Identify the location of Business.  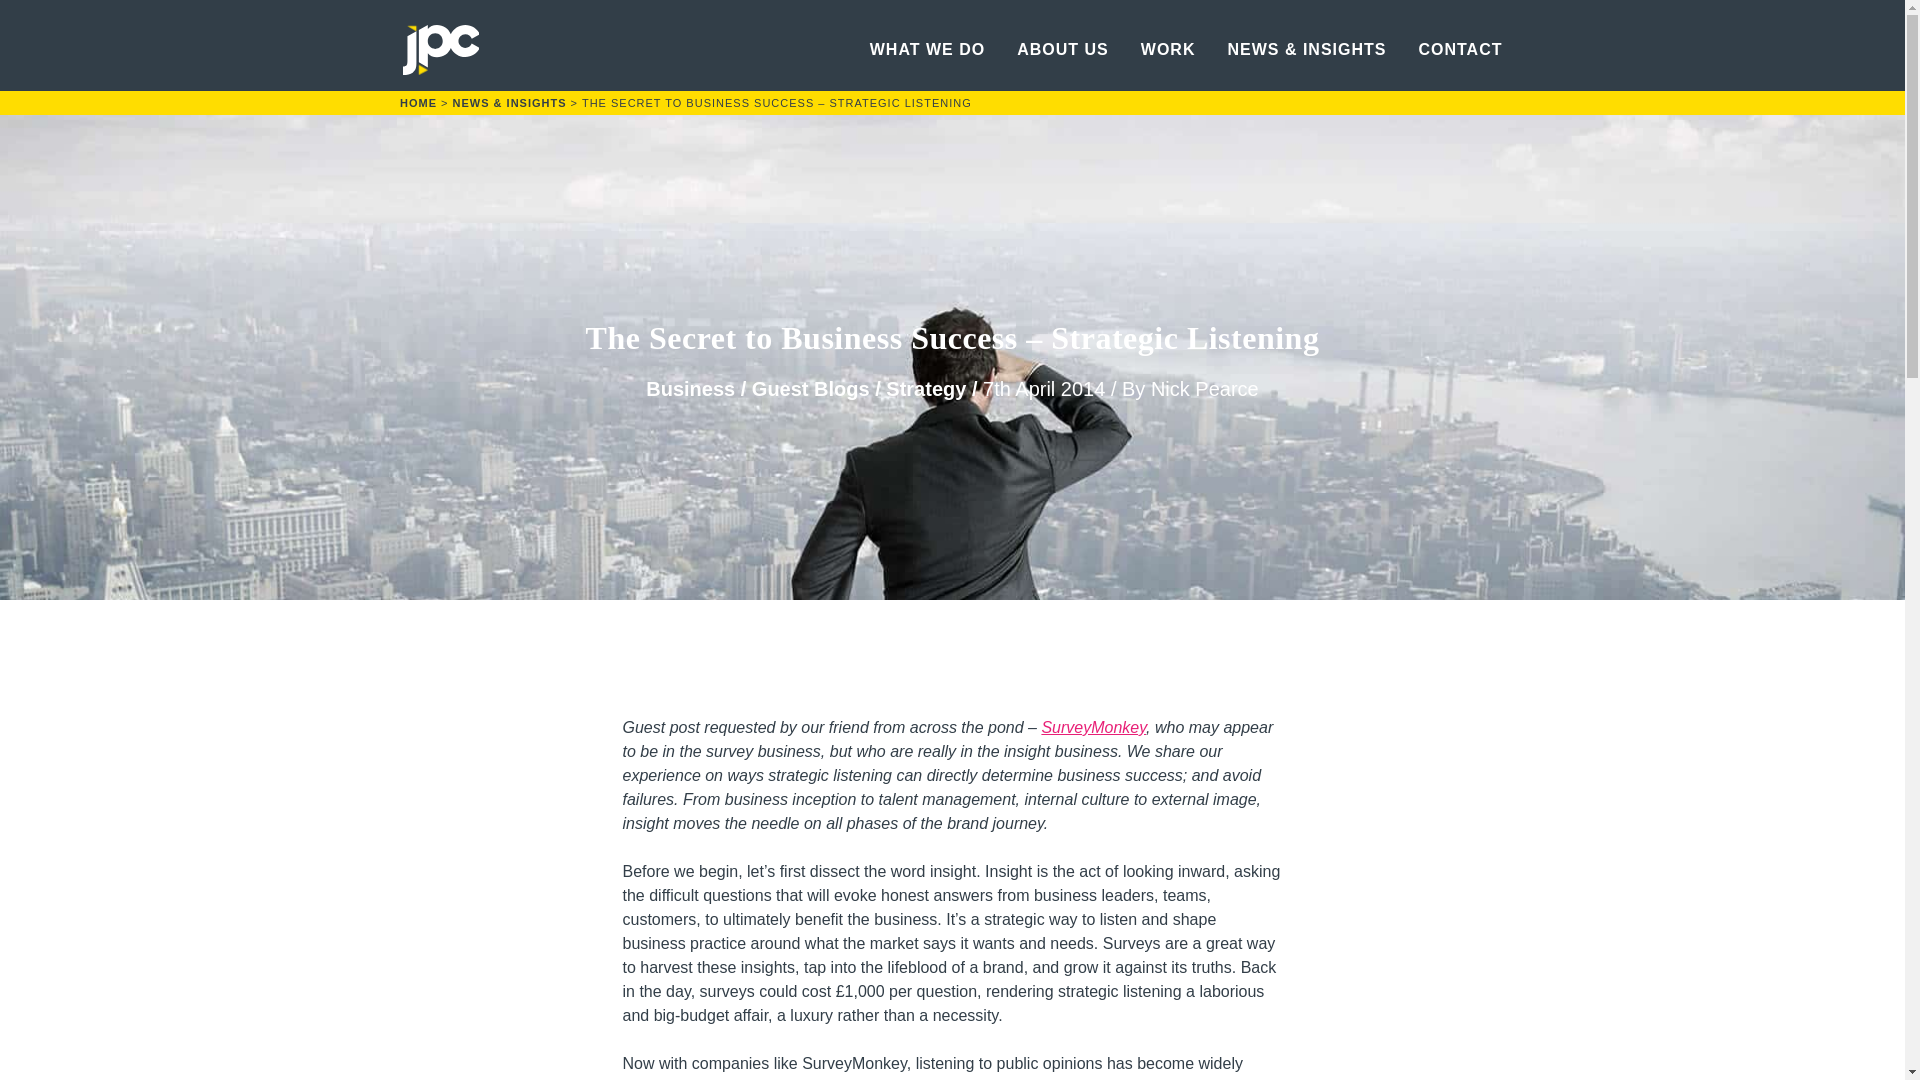
(690, 388).